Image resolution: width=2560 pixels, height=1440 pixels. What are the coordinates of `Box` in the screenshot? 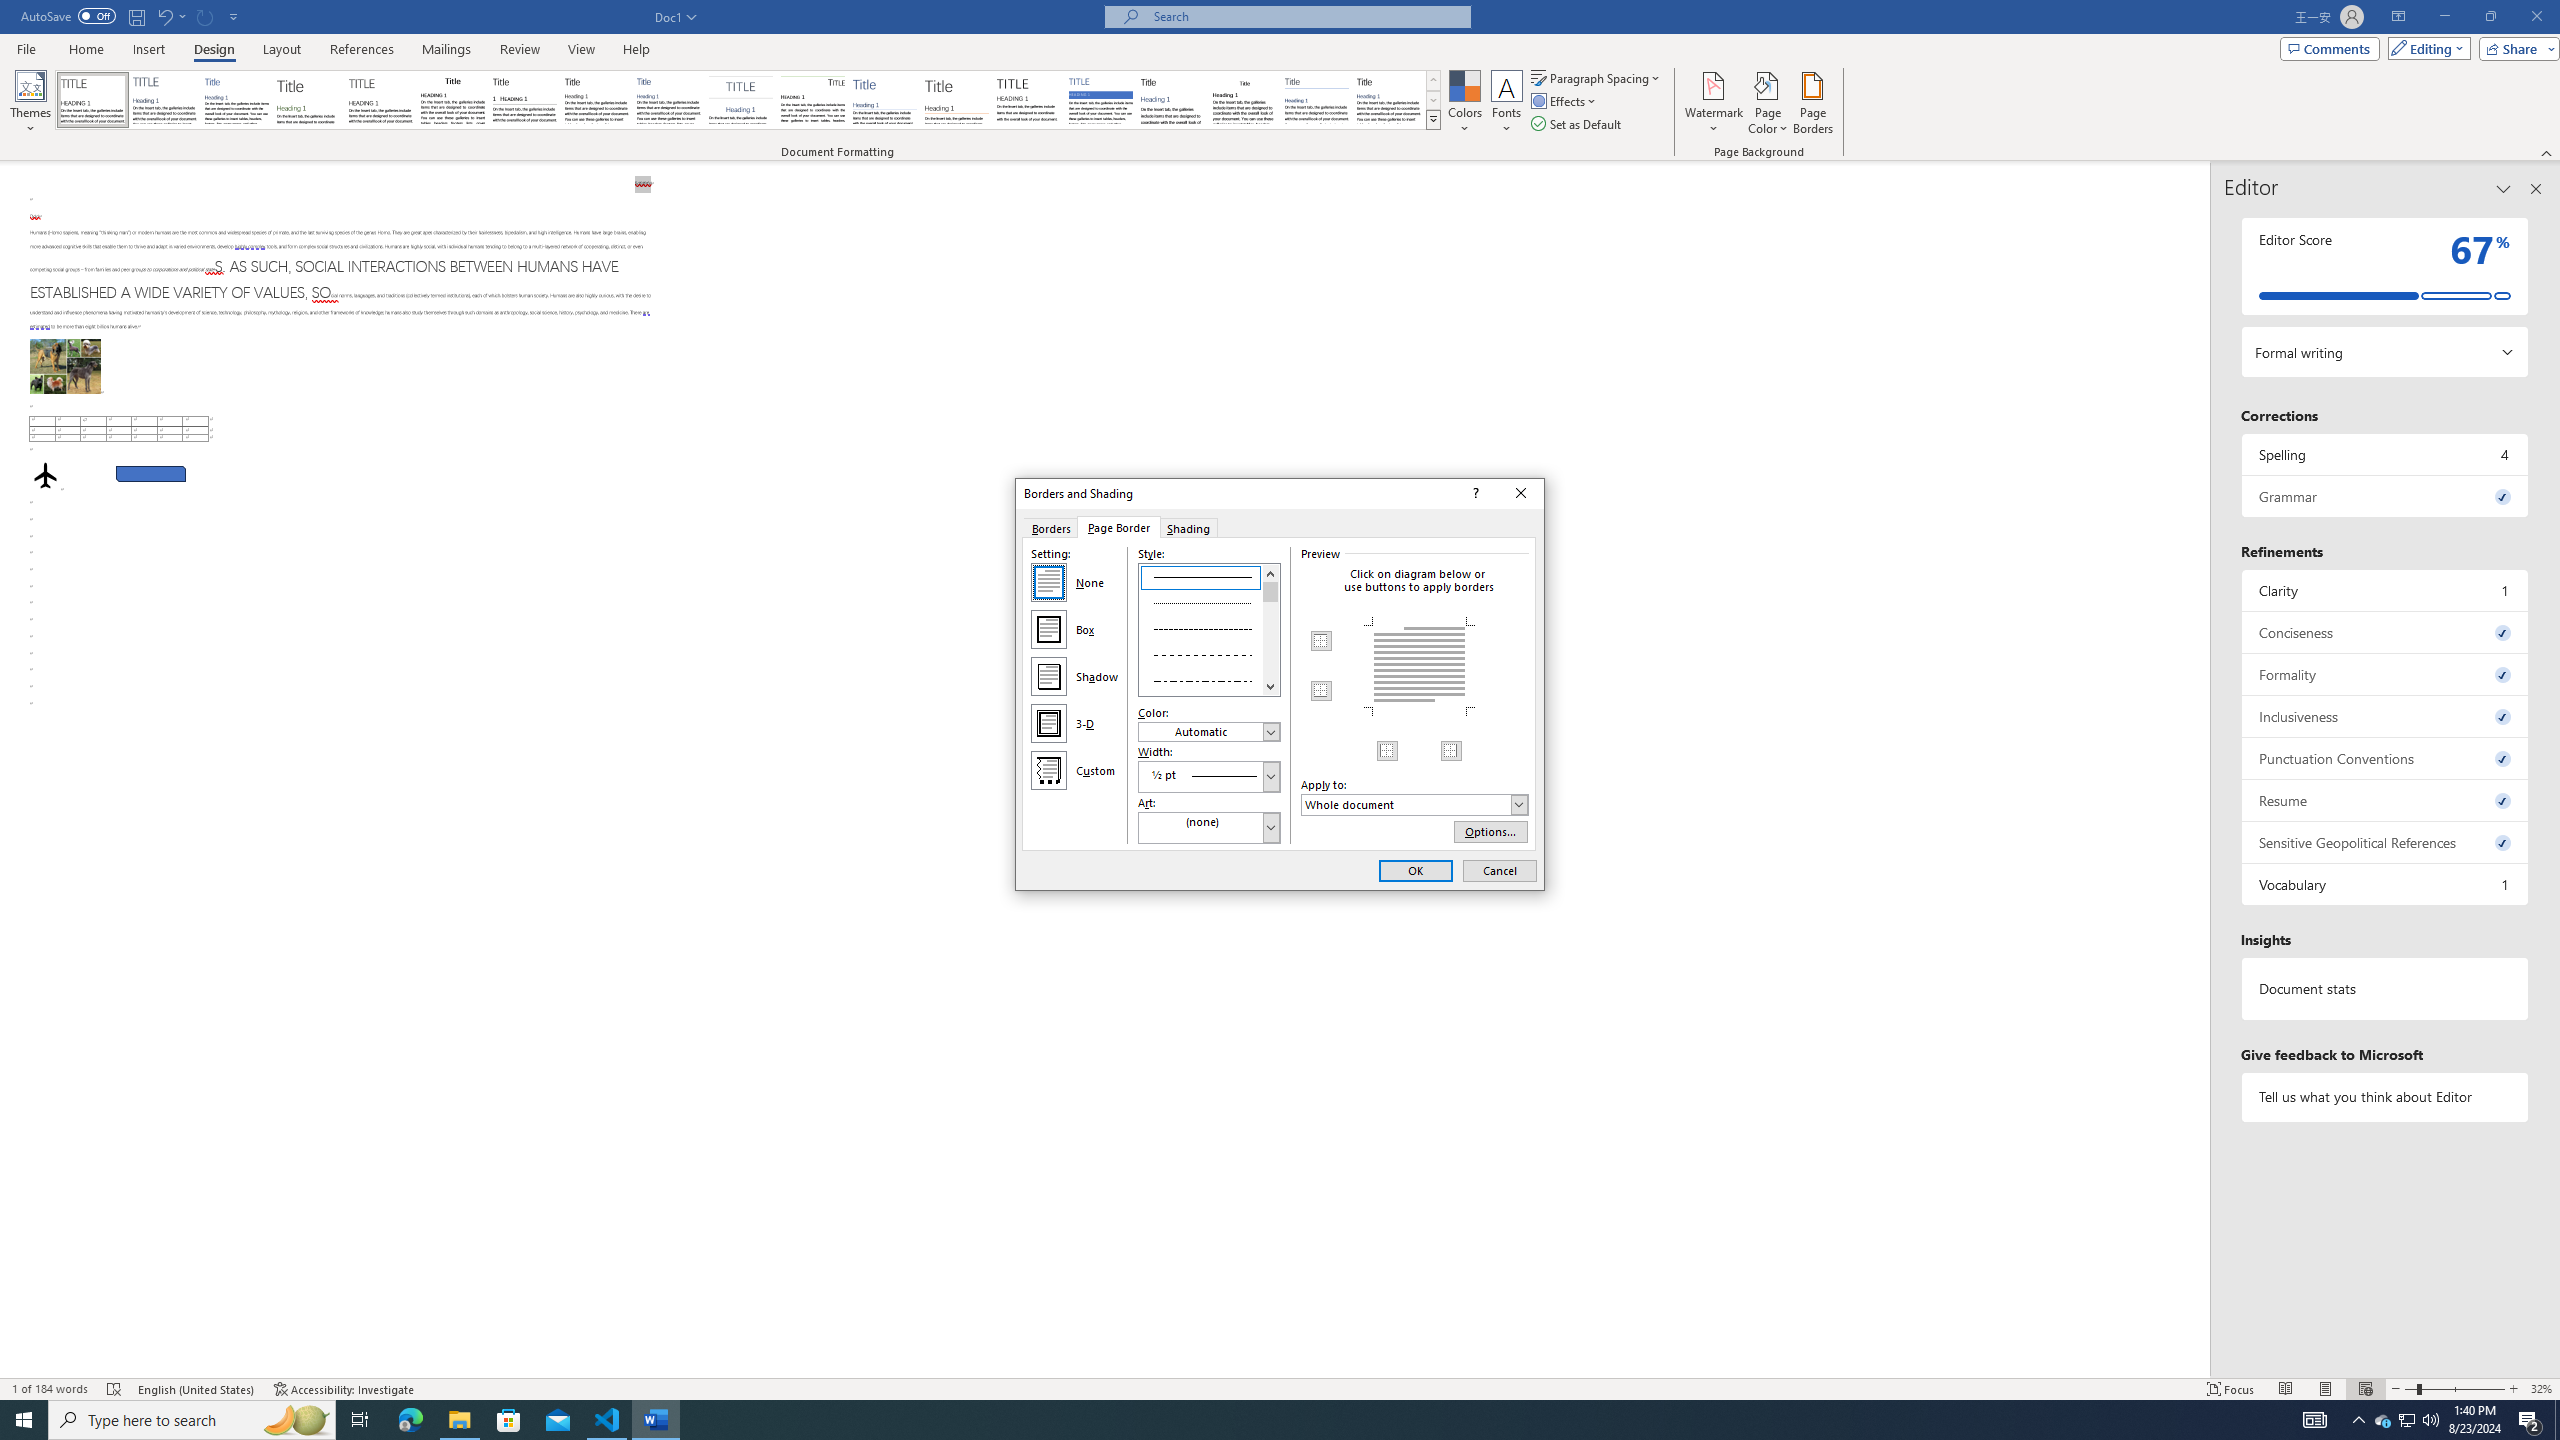 It's located at (1049, 630).